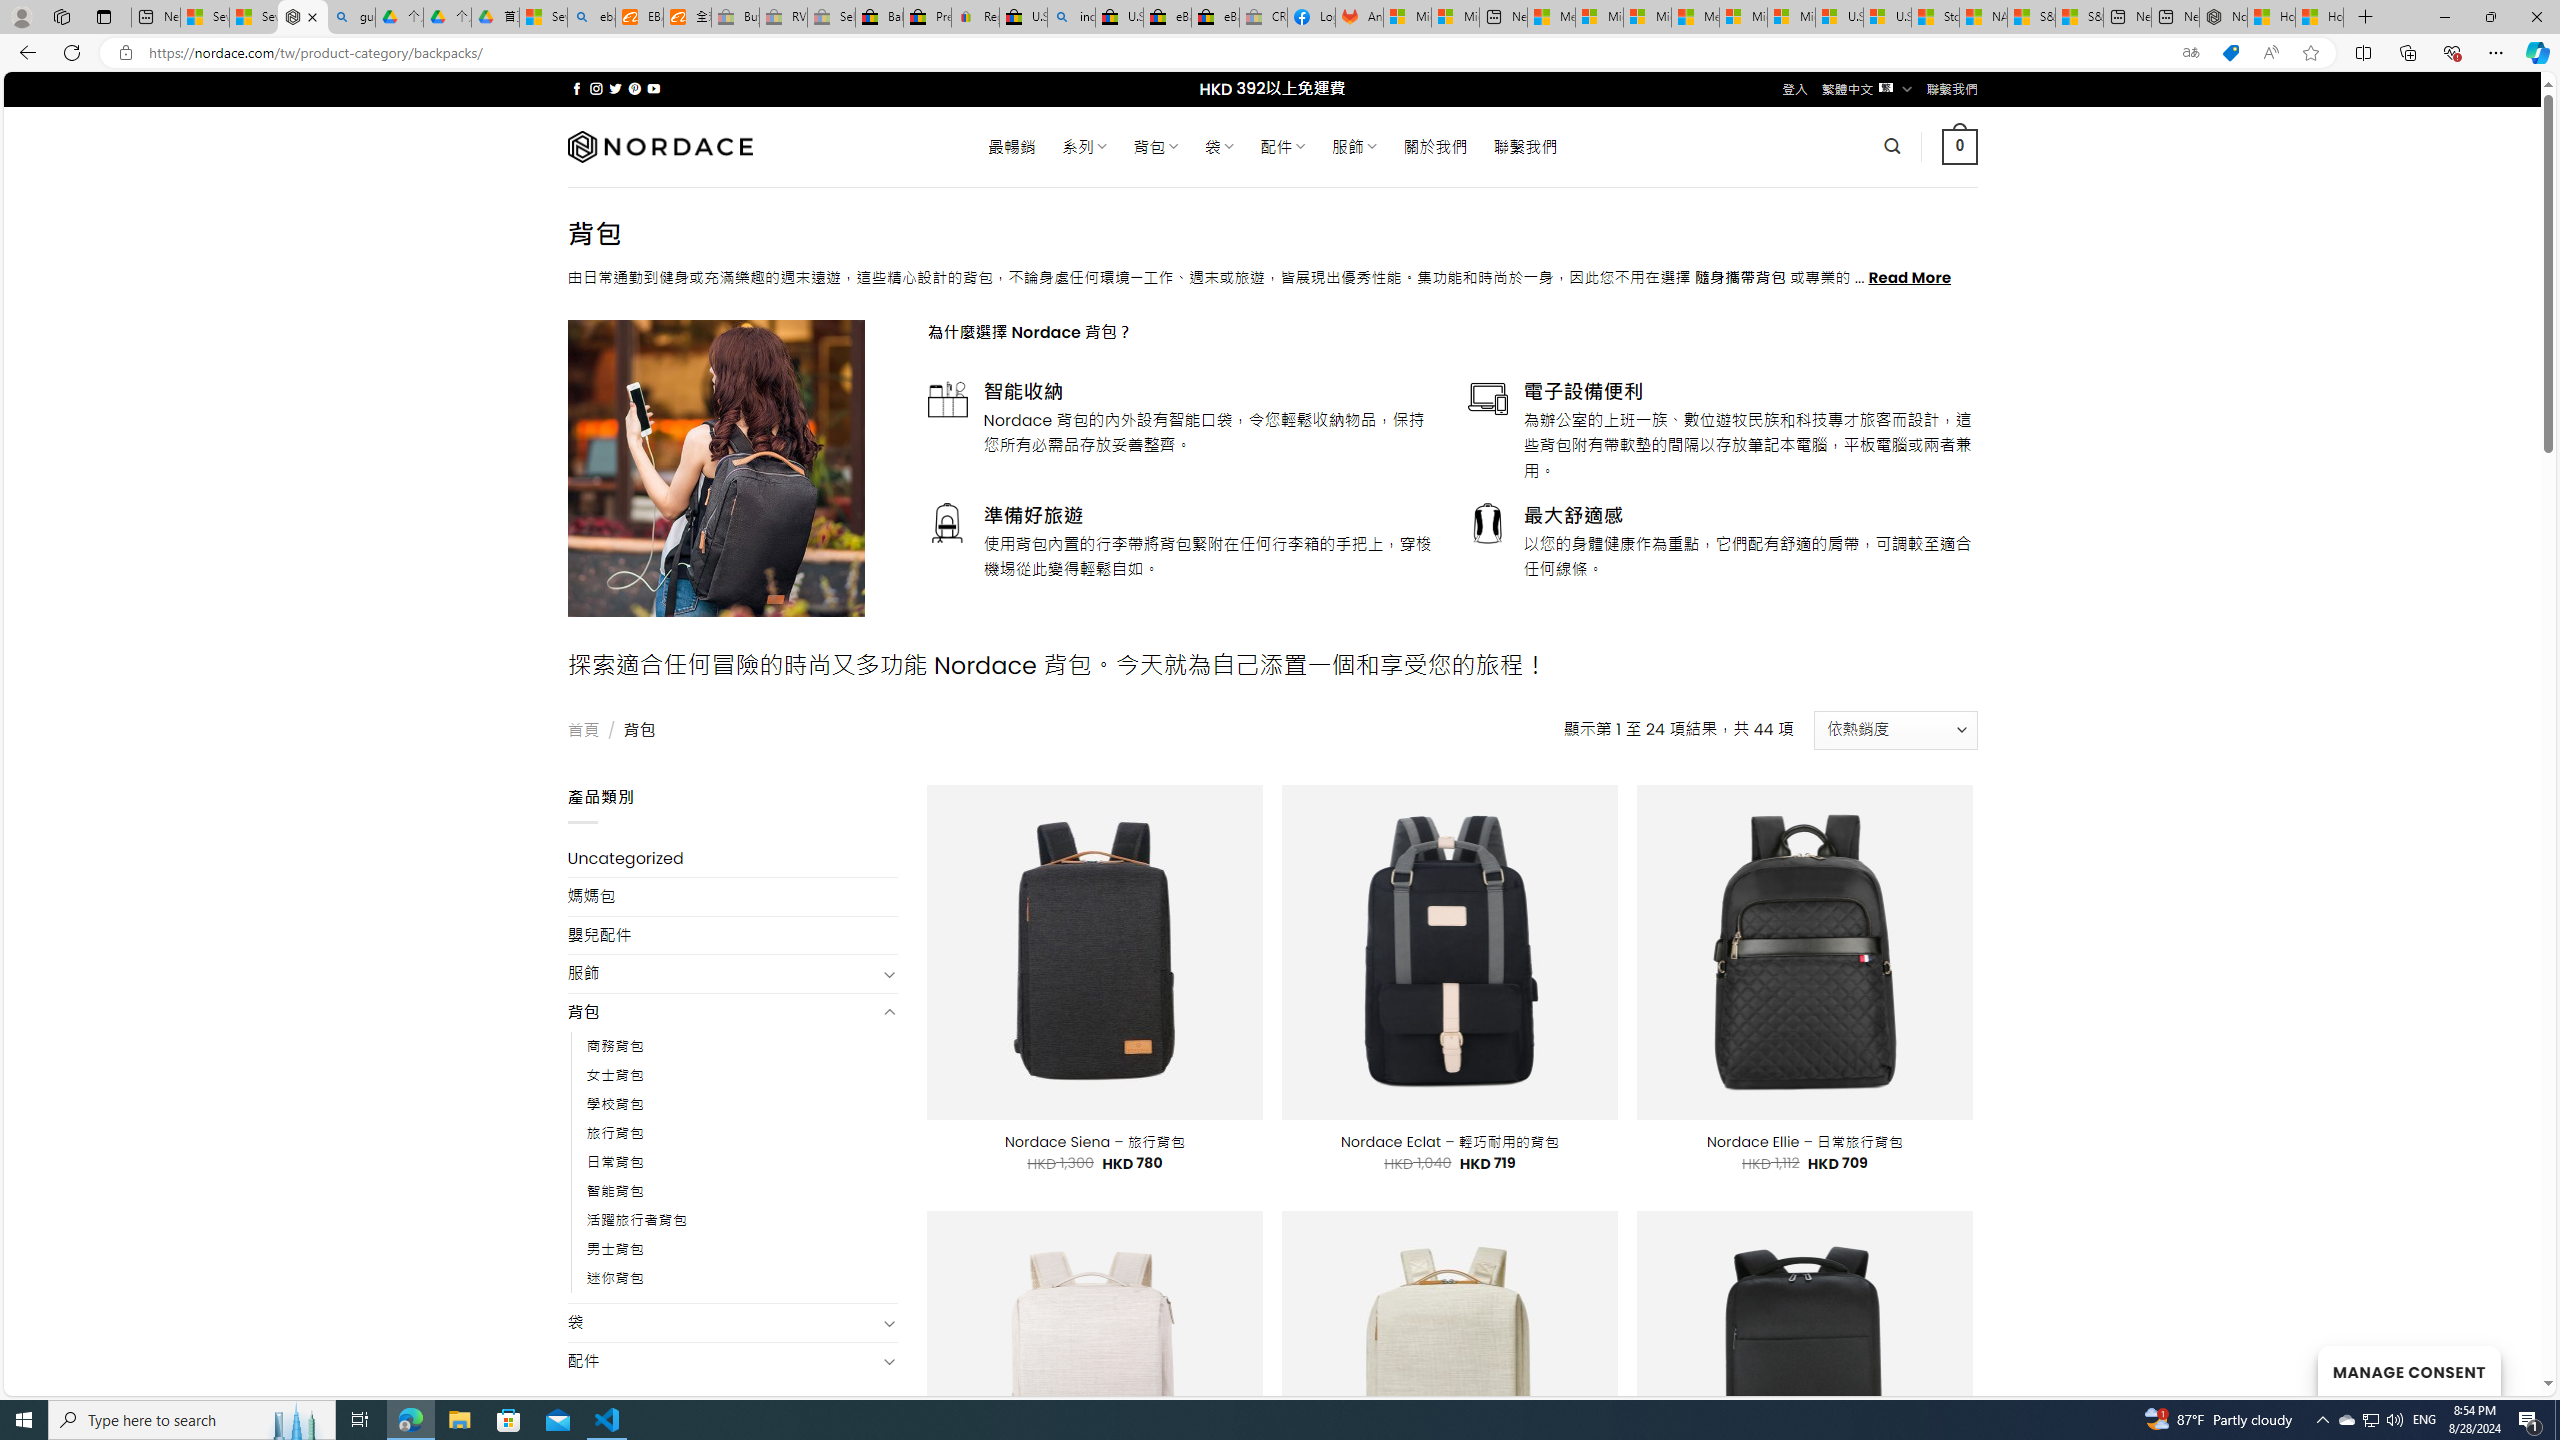 This screenshot has height=1440, width=2560. What do you see at coordinates (832, 17) in the screenshot?
I see `Sell worldwide with eBay - Sleeping` at bounding box center [832, 17].